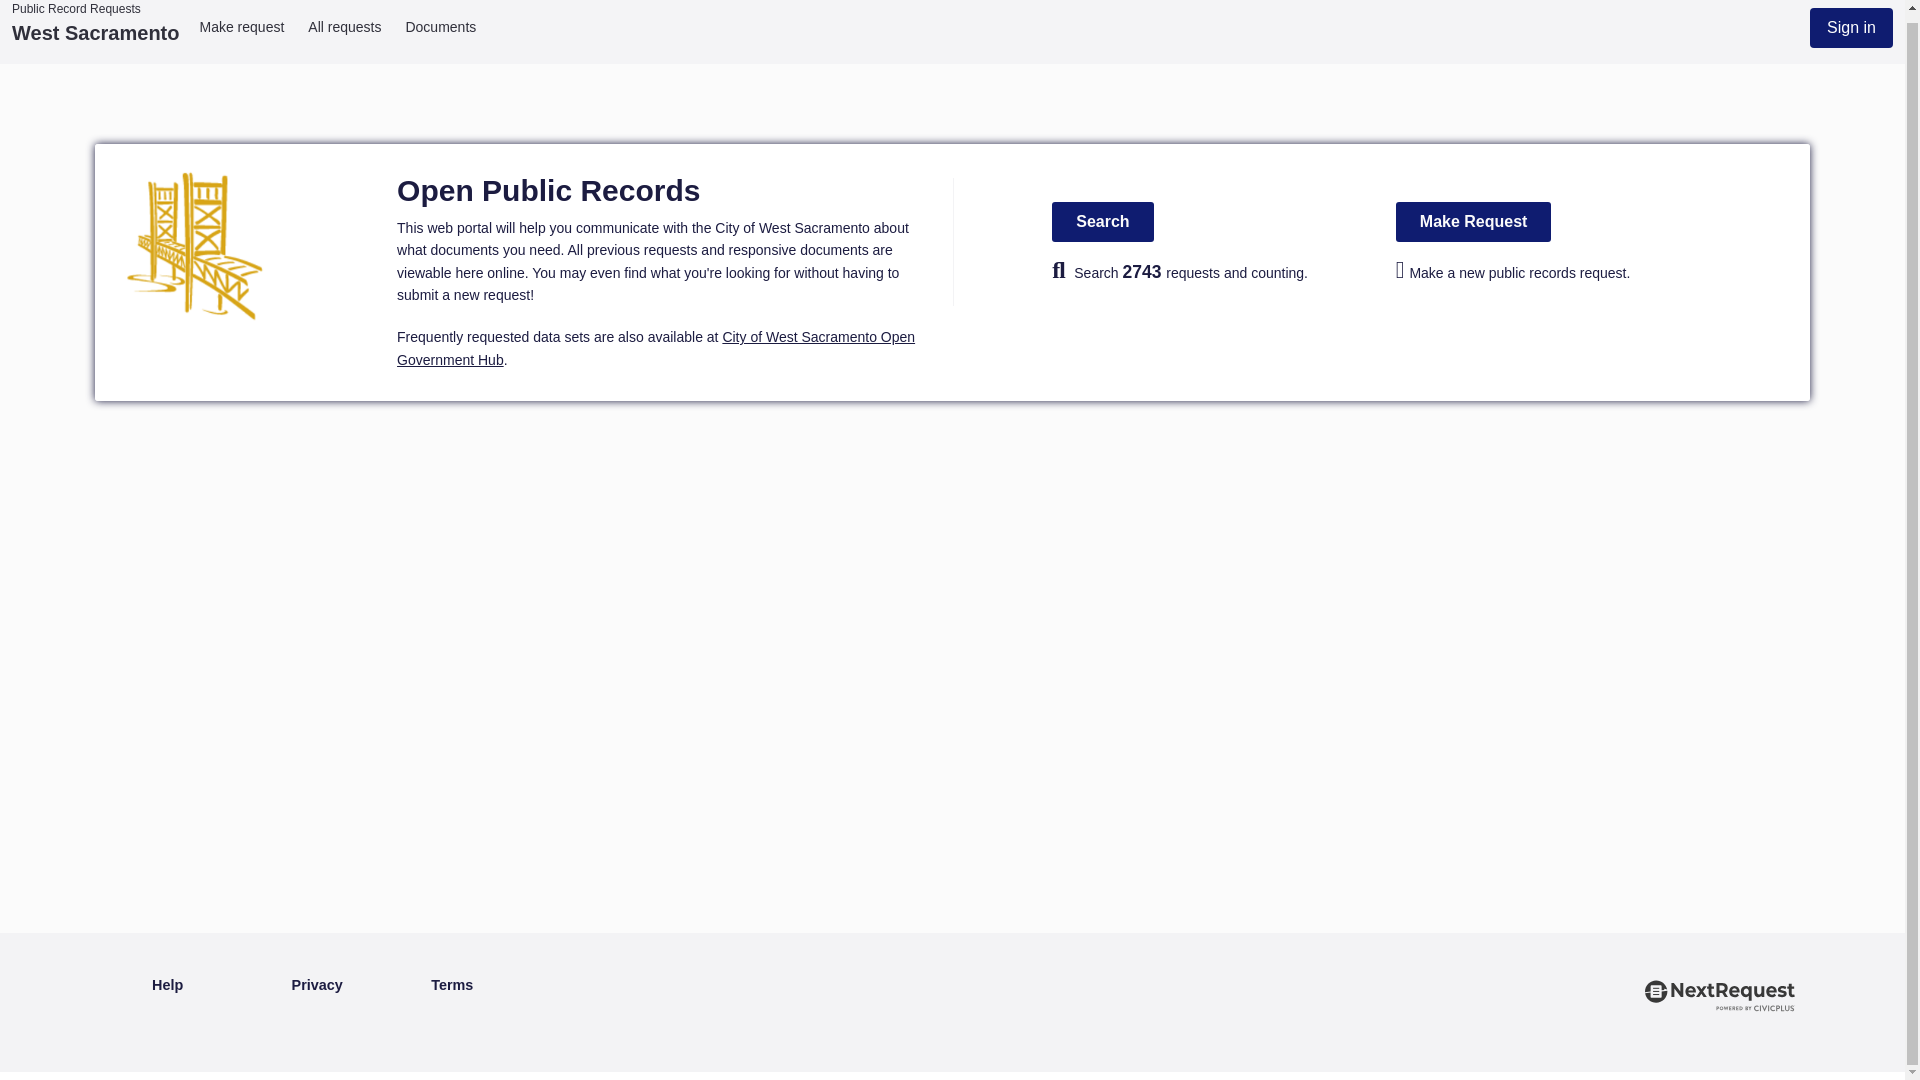  I want to click on Search, so click(1102, 221).